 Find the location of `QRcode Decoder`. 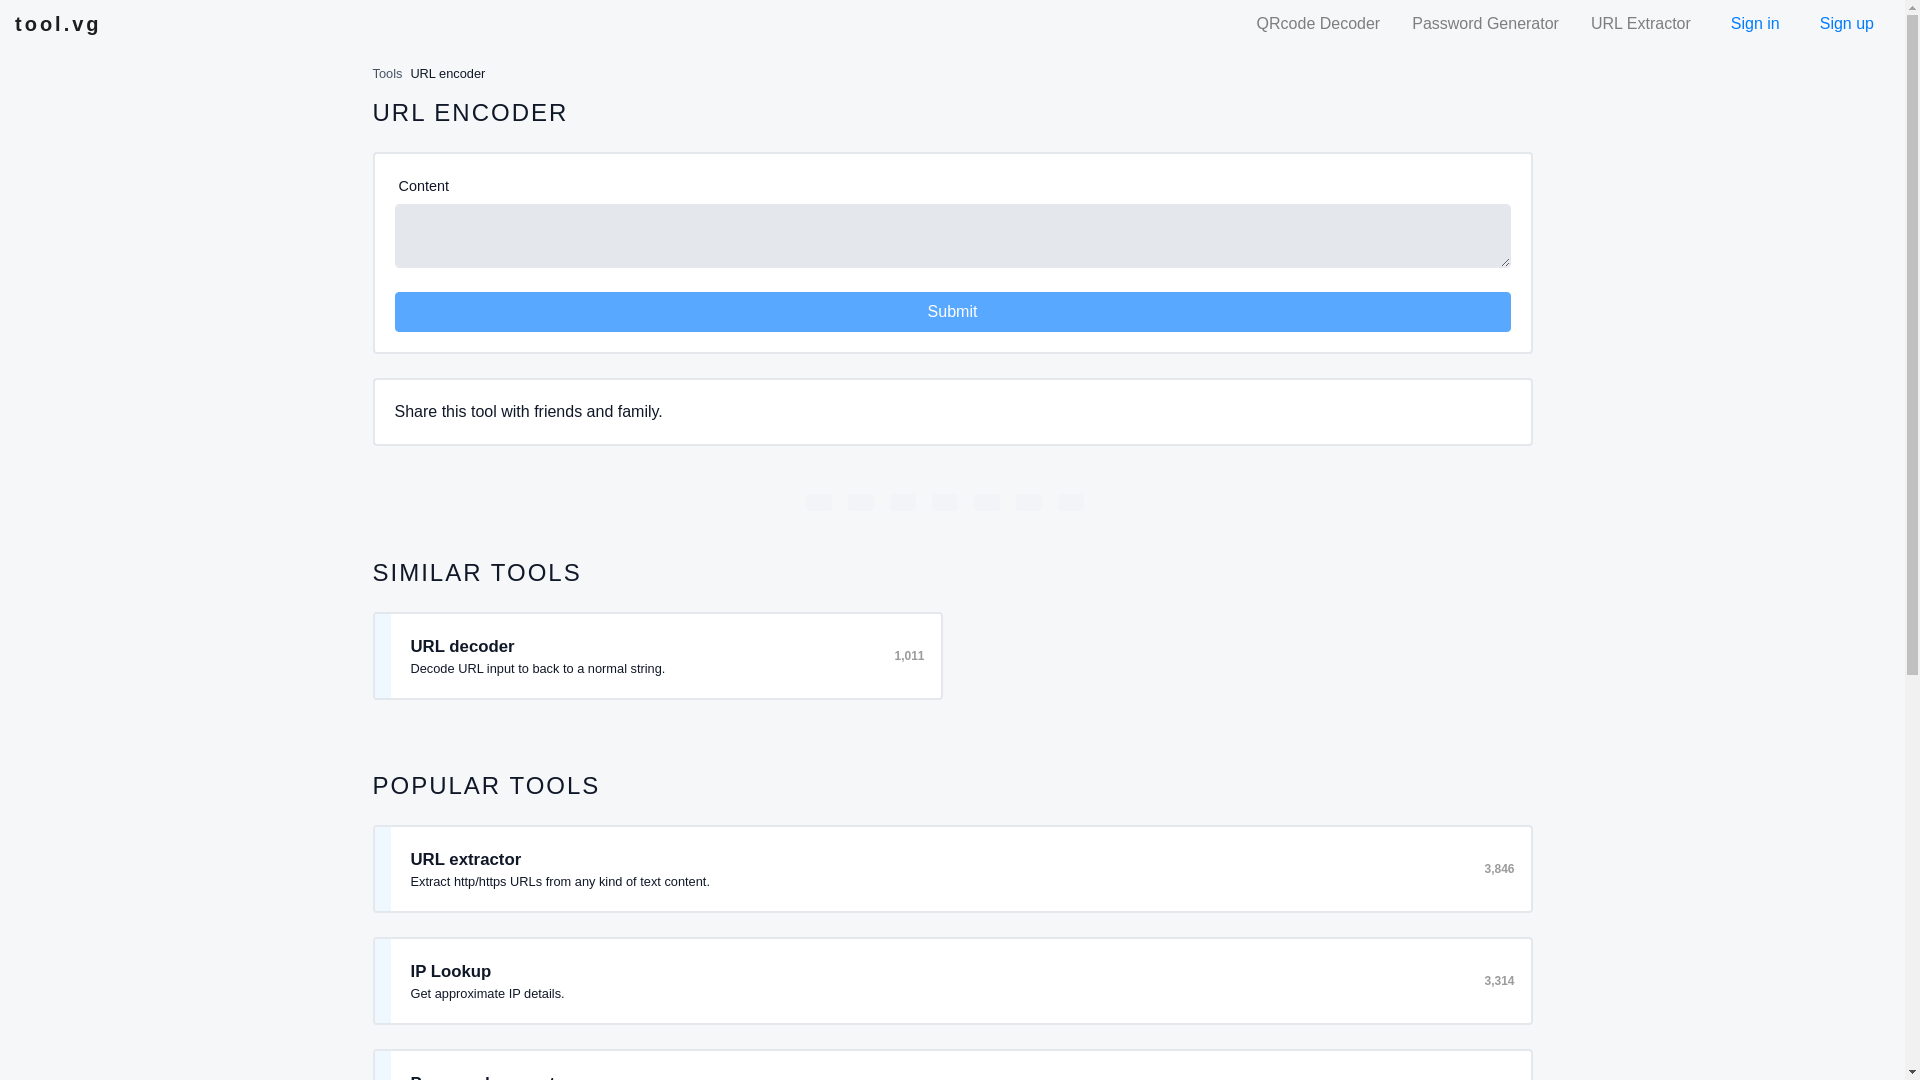

QRcode Decoder is located at coordinates (1318, 24).